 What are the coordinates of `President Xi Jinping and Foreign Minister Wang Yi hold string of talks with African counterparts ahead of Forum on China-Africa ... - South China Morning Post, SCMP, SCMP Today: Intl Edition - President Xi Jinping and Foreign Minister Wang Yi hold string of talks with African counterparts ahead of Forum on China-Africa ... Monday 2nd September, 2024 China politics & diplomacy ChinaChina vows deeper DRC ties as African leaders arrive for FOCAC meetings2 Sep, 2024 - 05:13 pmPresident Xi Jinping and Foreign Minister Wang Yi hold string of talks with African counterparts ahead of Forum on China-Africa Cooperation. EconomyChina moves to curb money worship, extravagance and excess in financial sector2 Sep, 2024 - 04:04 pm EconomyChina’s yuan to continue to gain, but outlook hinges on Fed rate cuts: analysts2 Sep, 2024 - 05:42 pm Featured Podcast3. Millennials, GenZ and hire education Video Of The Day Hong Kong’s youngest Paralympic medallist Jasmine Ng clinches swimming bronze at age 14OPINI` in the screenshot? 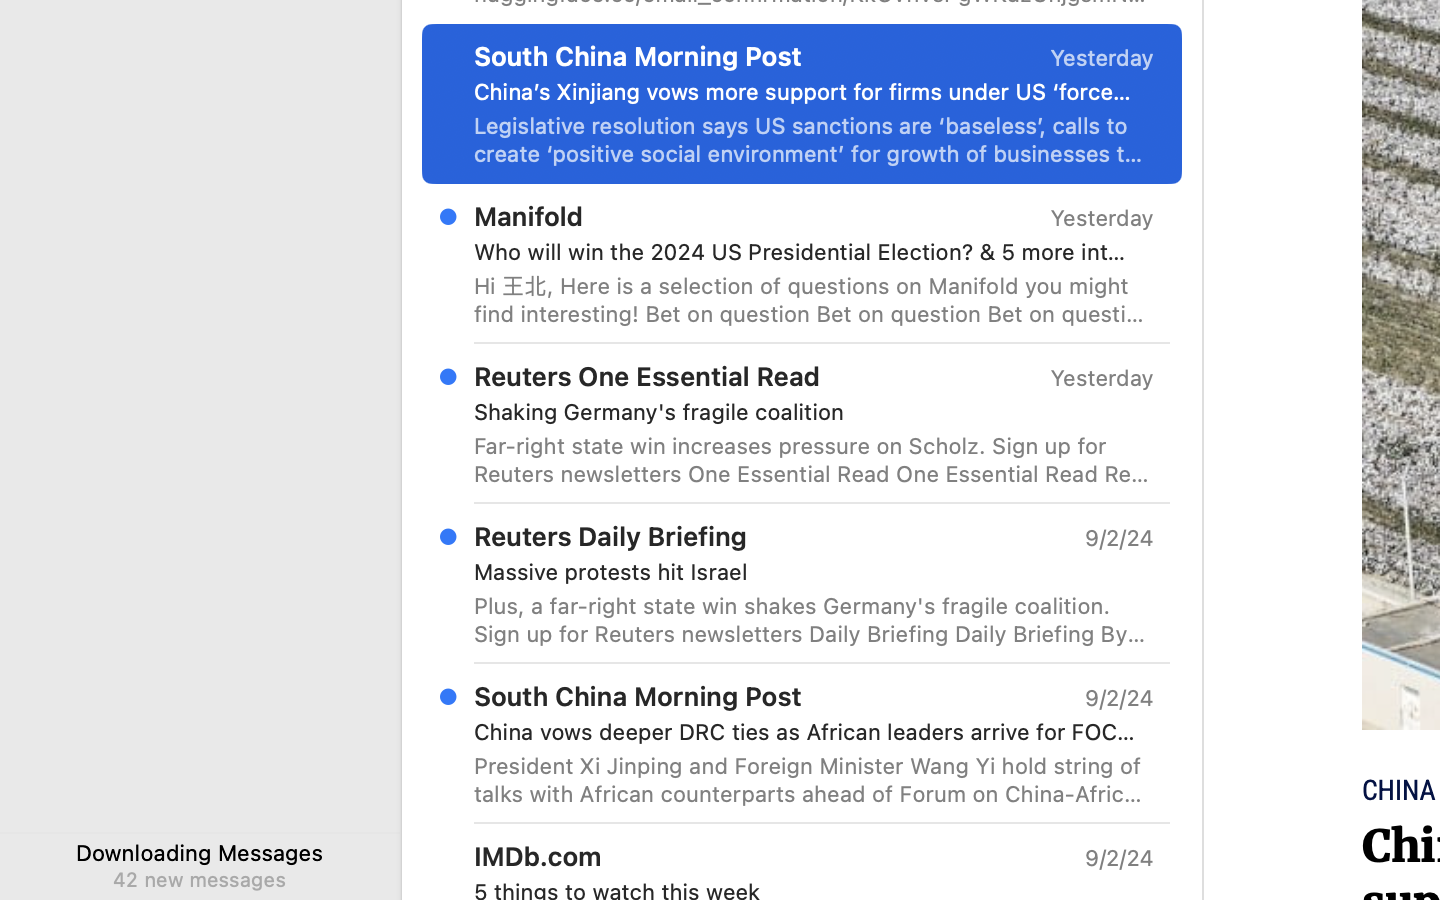 It's located at (814, 780).